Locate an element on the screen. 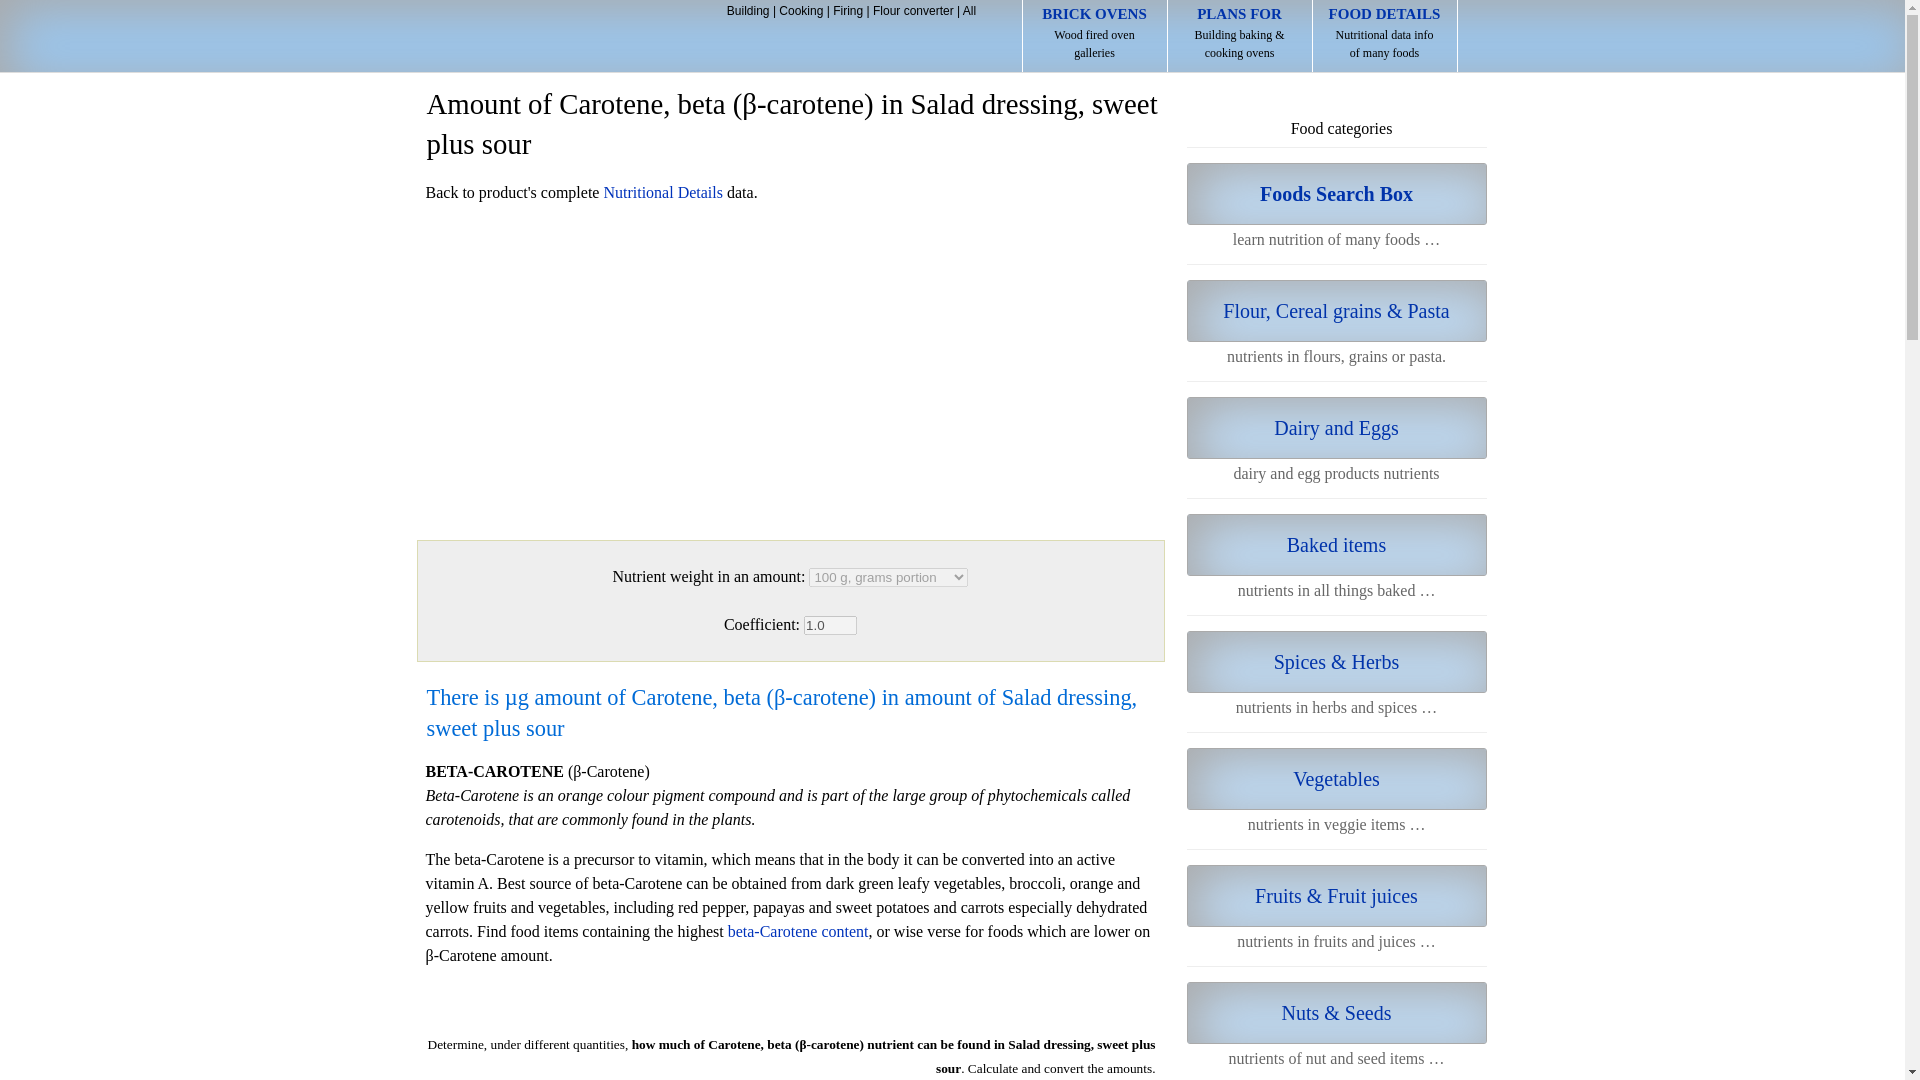 The width and height of the screenshot is (1920, 1080). Foods Search Box is located at coordinates (662, 192).